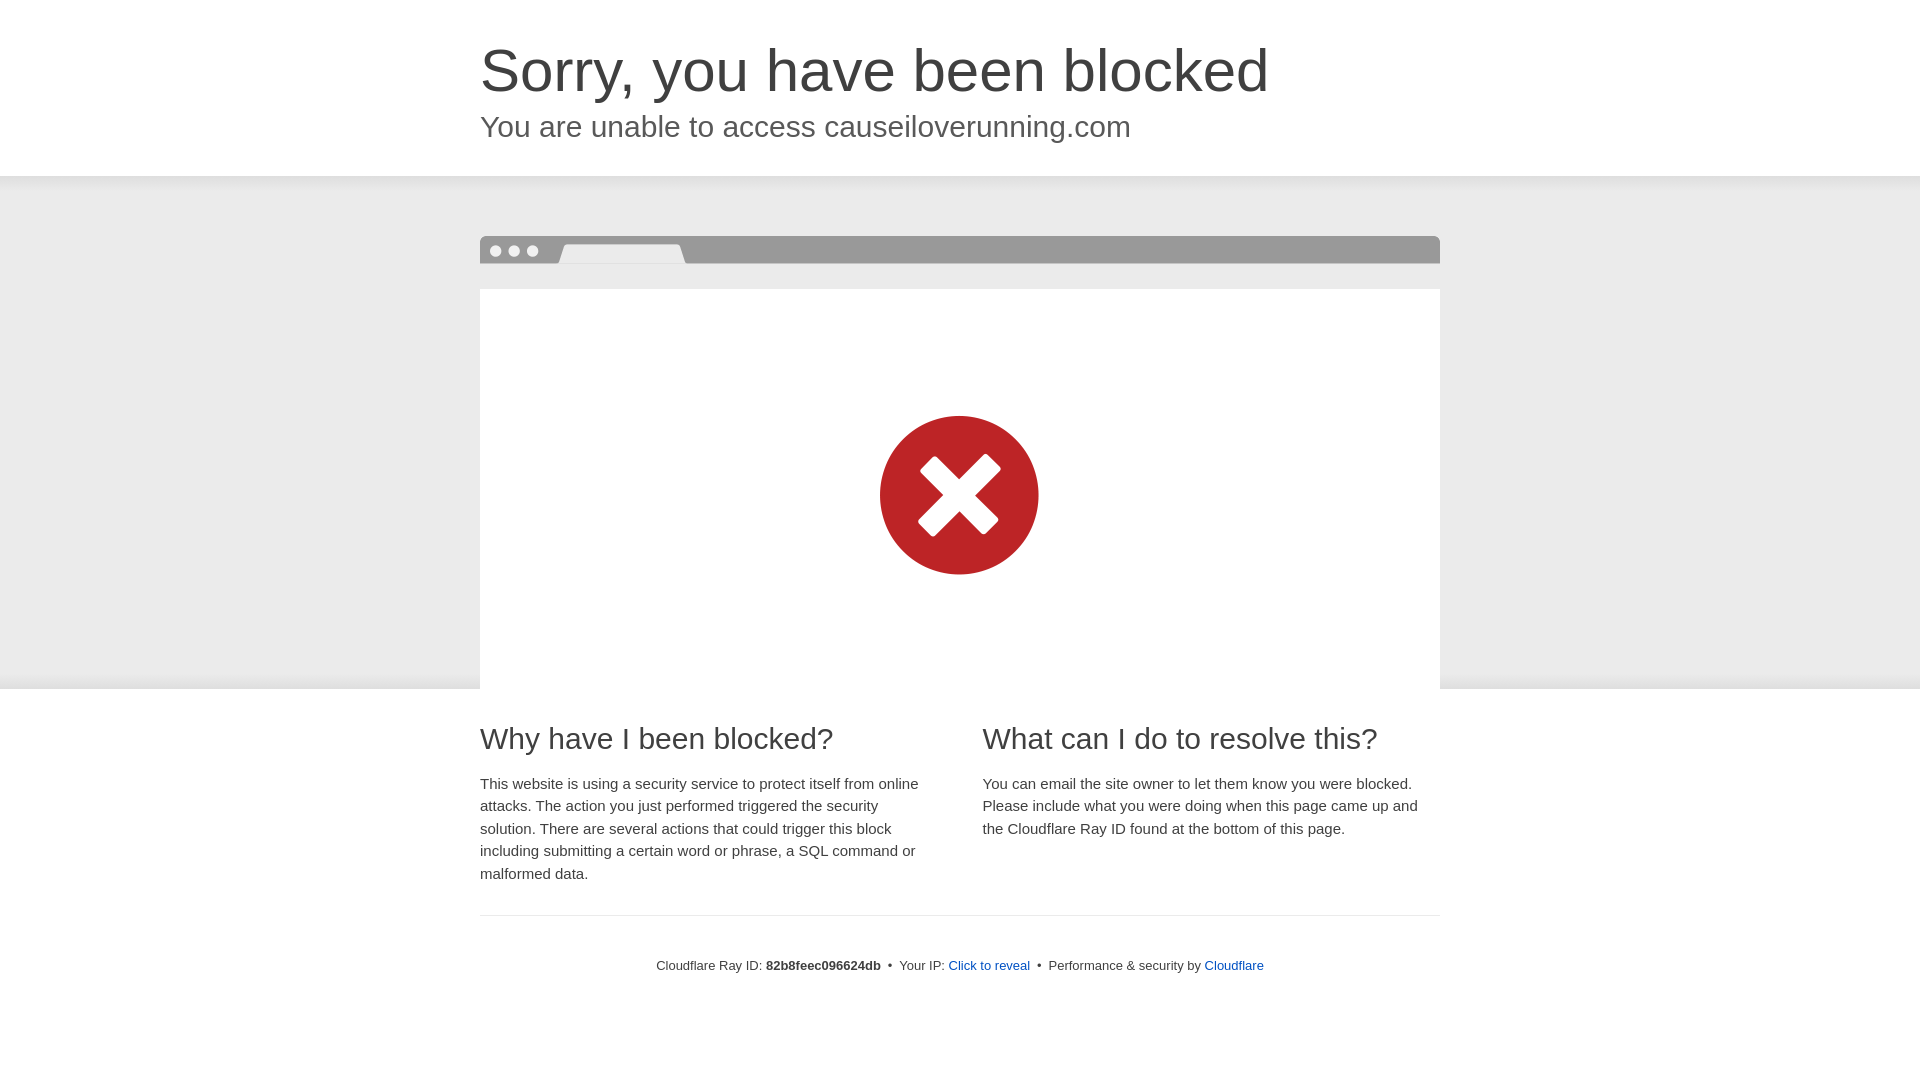 The image size is (1920, 1080). What do you see at coordinates (1234, 966) in the screenshot?
I see `Cloudflare` at bounding box center [1234, 966].